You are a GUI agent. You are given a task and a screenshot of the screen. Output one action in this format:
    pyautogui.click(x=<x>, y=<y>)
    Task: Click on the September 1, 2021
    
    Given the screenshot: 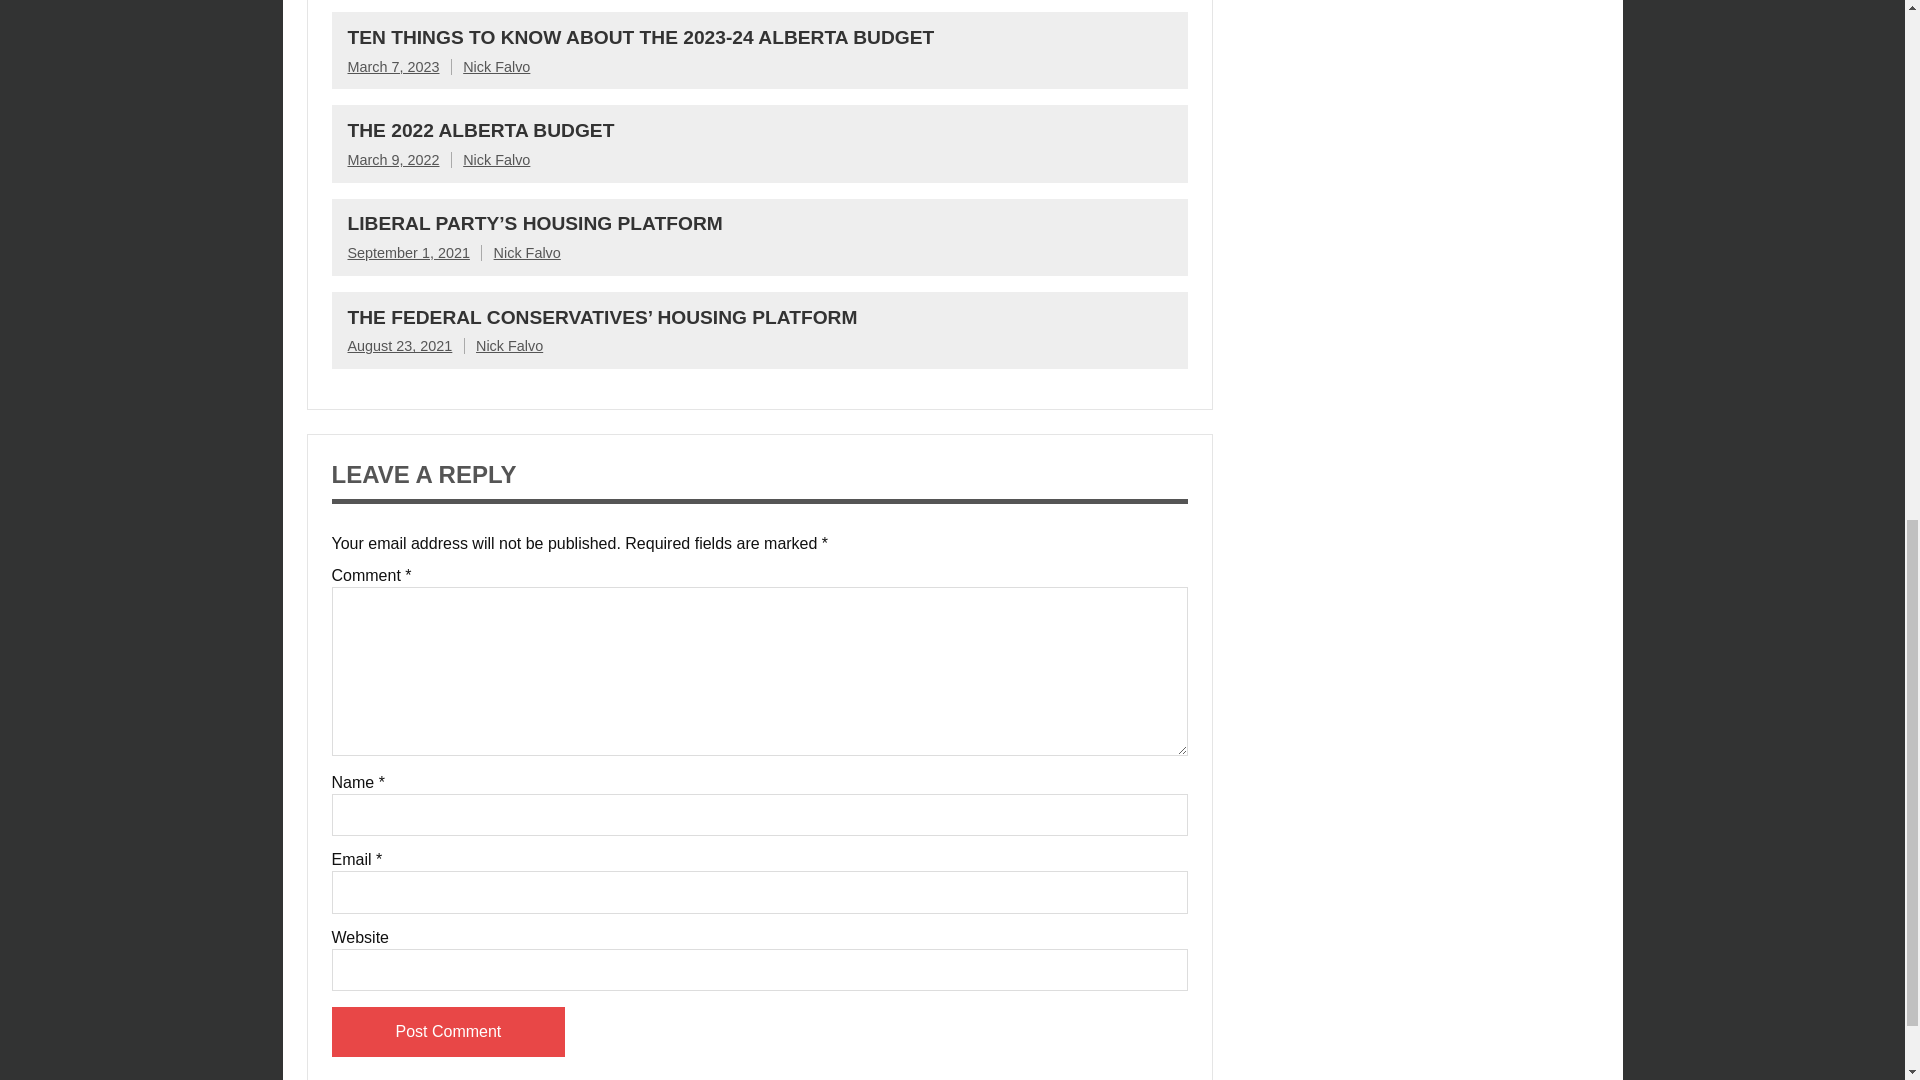 What is the action you would take?
    pyautogui.click(x=408, y=253)
    